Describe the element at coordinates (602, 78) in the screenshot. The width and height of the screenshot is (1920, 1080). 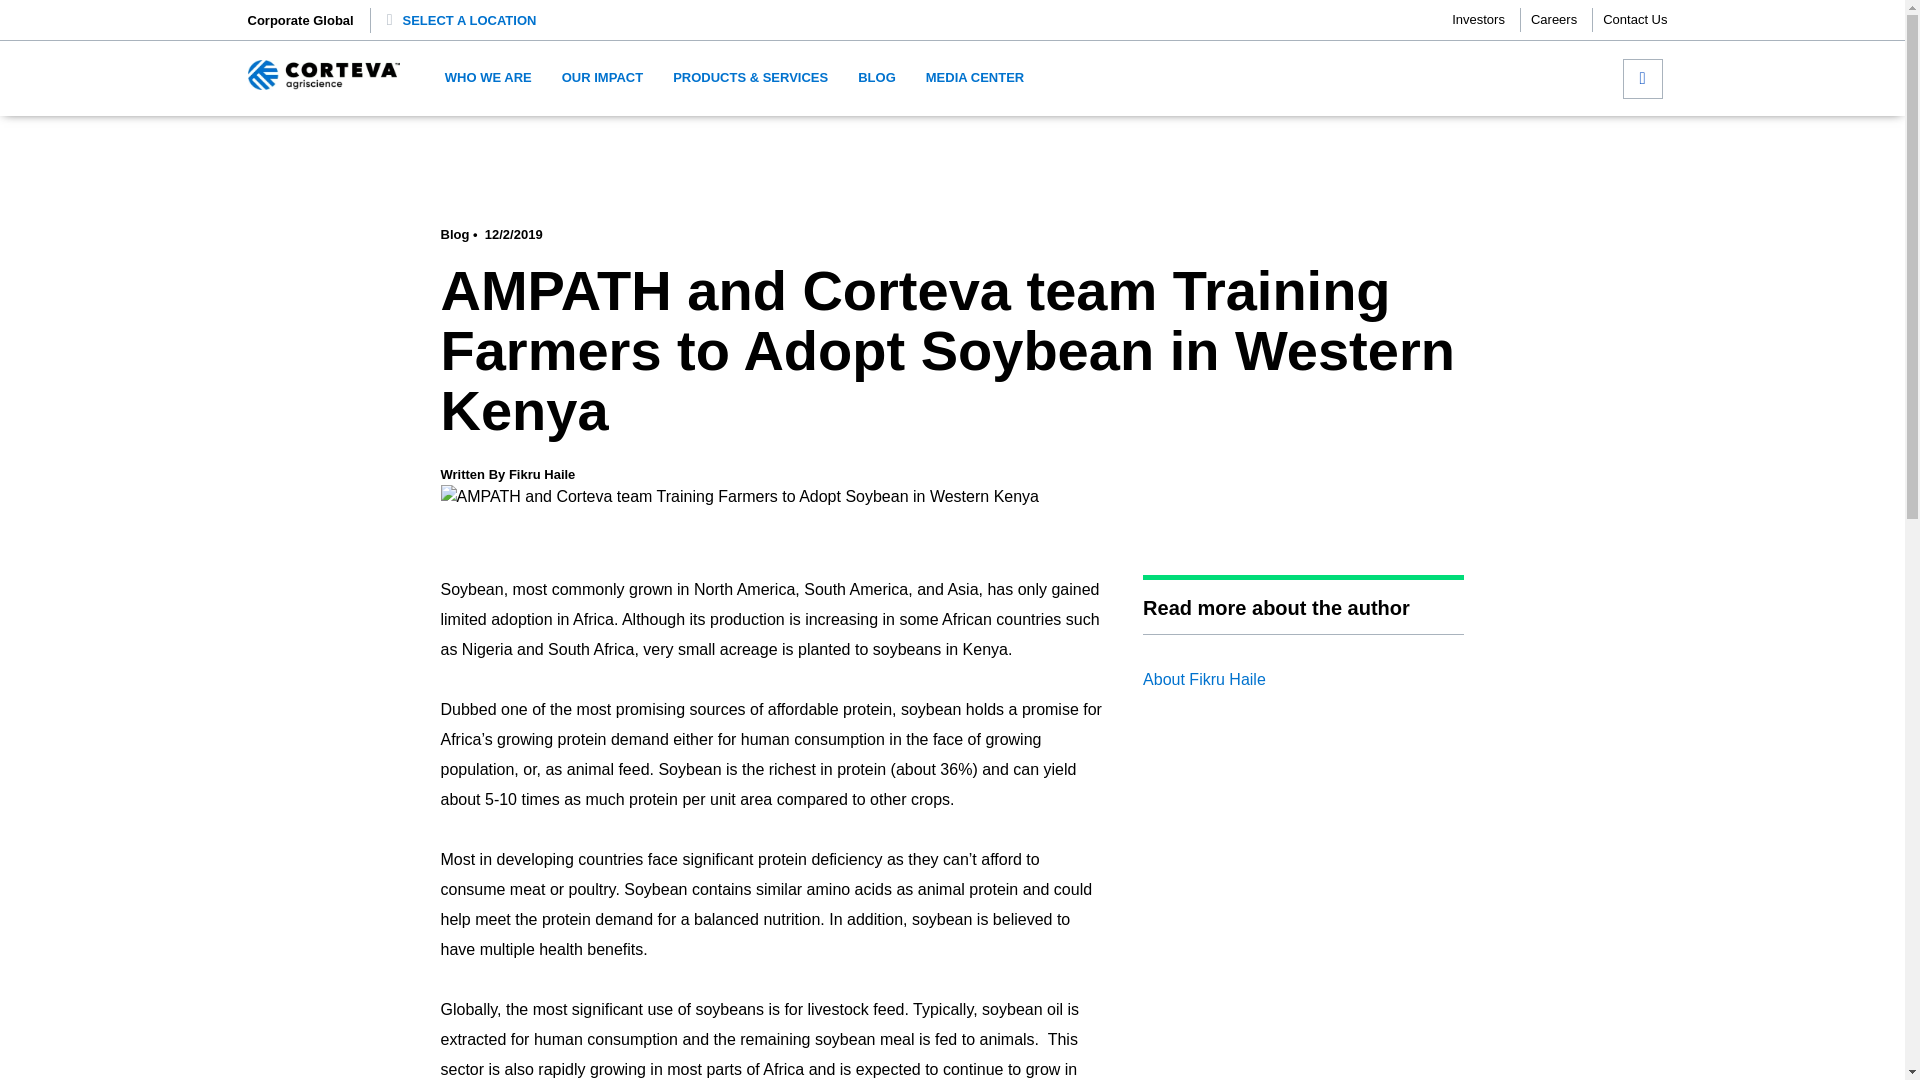
I see `OUR IMPACT` at that location.